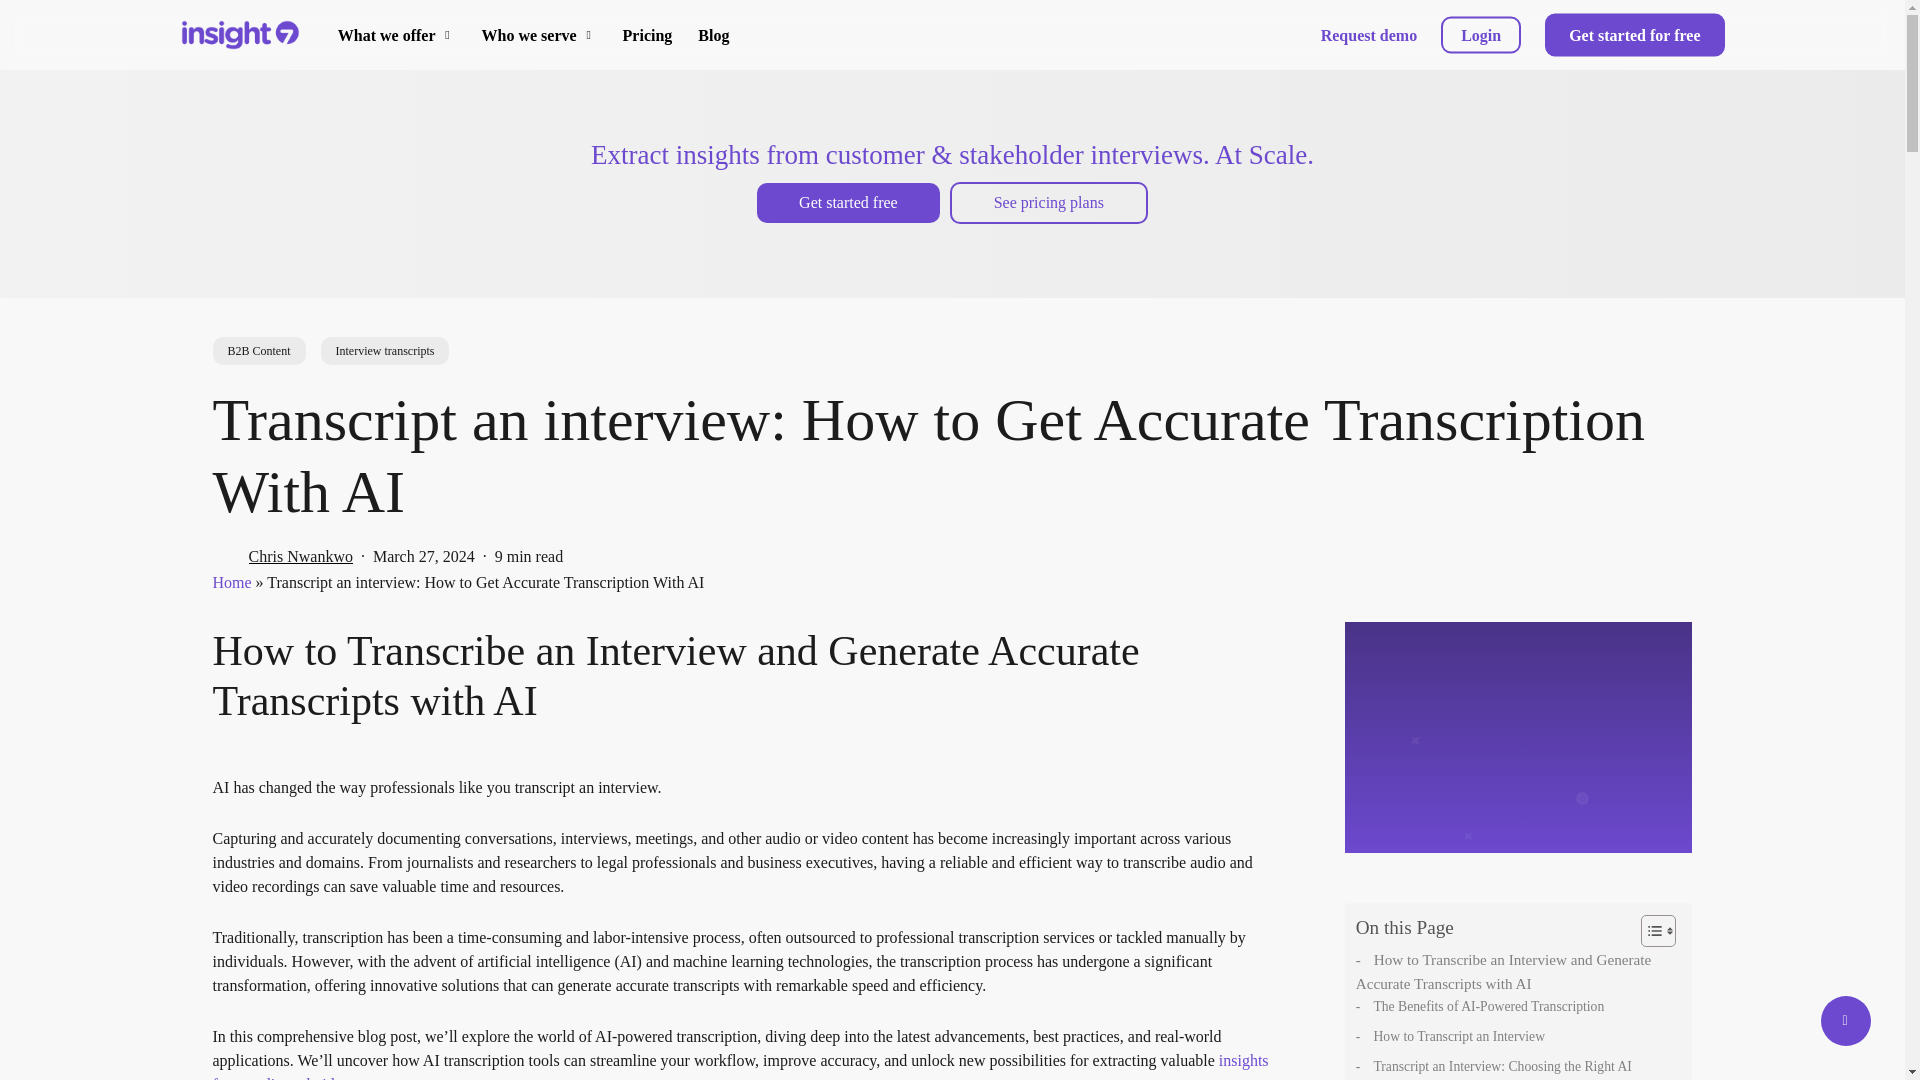 The height and width of the screenshot is (1080, 1920). What do you see at coordinates (299, 556) in the screenshot?
I see `Chris Nwankwo` at bounding box center [299, 556].